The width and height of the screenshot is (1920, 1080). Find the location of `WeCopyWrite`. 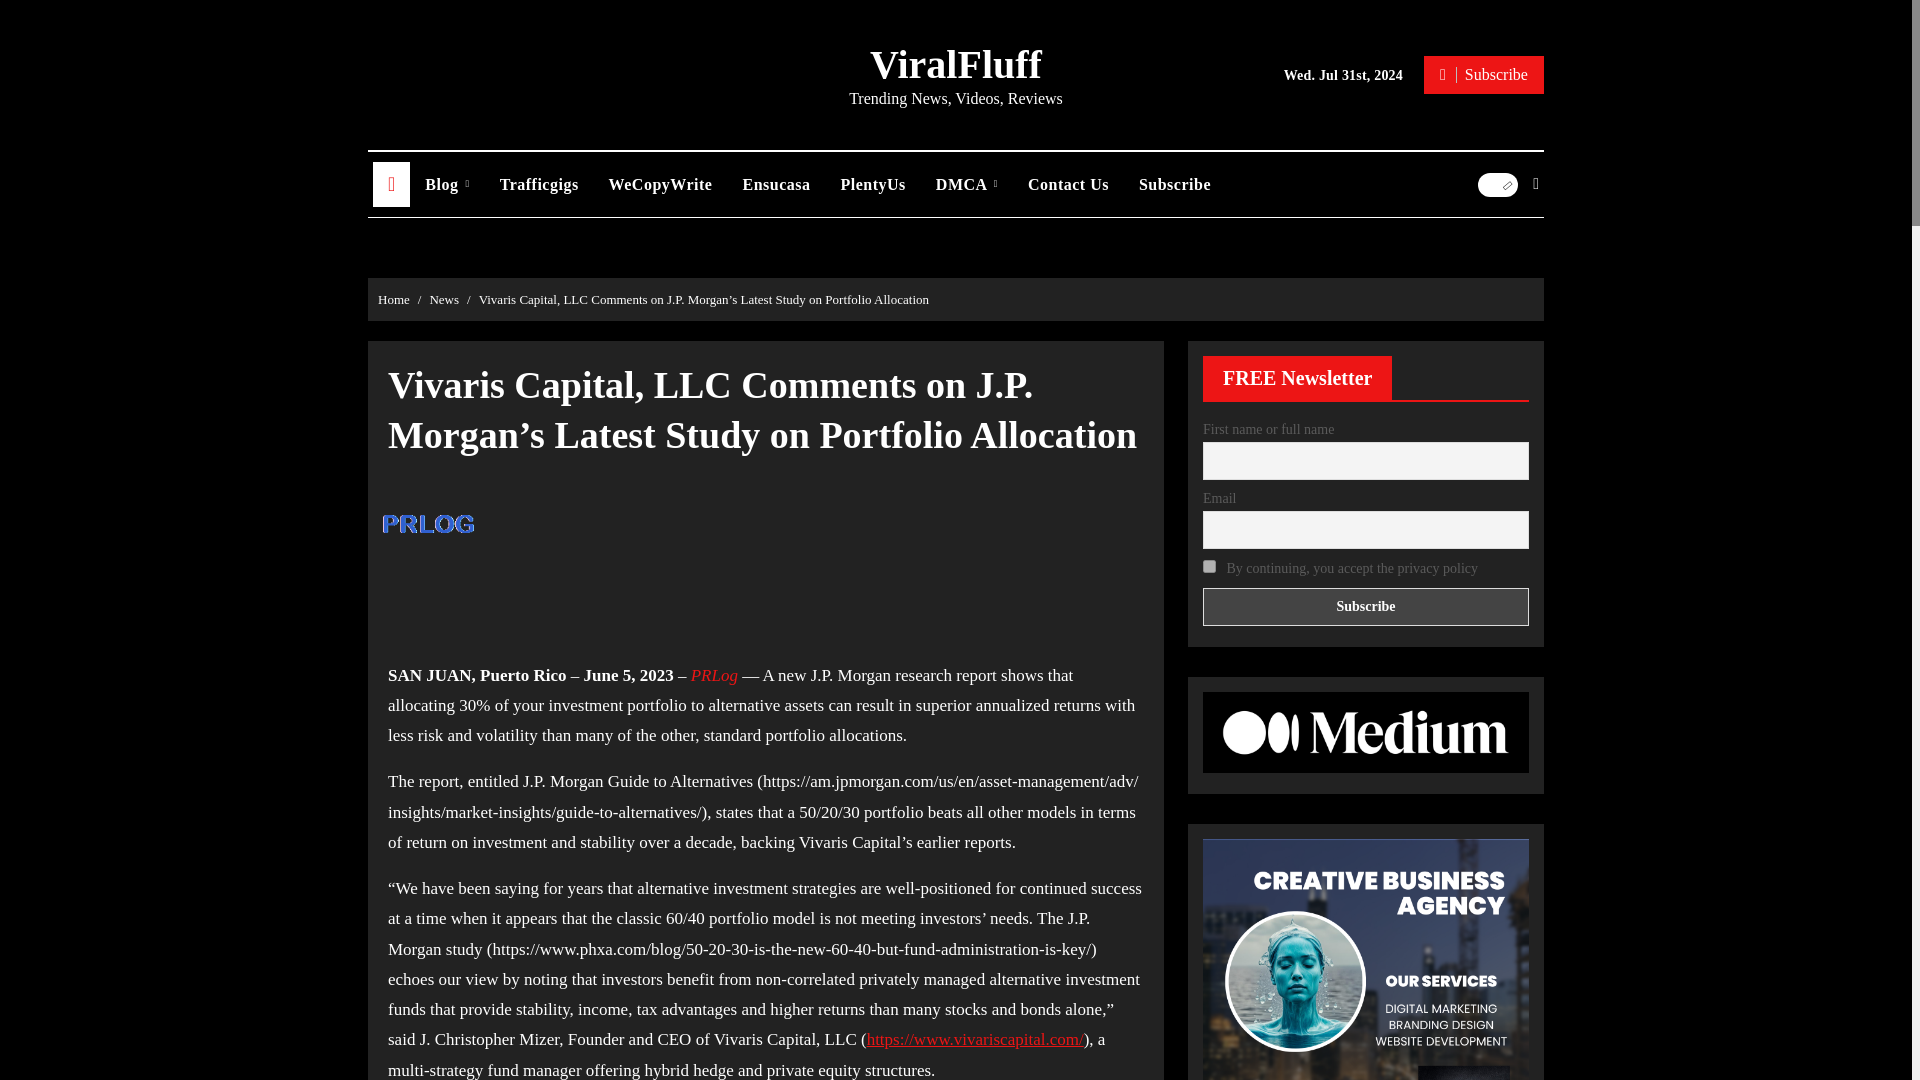

WeCopyWrite is located at coordinates (660, 184).